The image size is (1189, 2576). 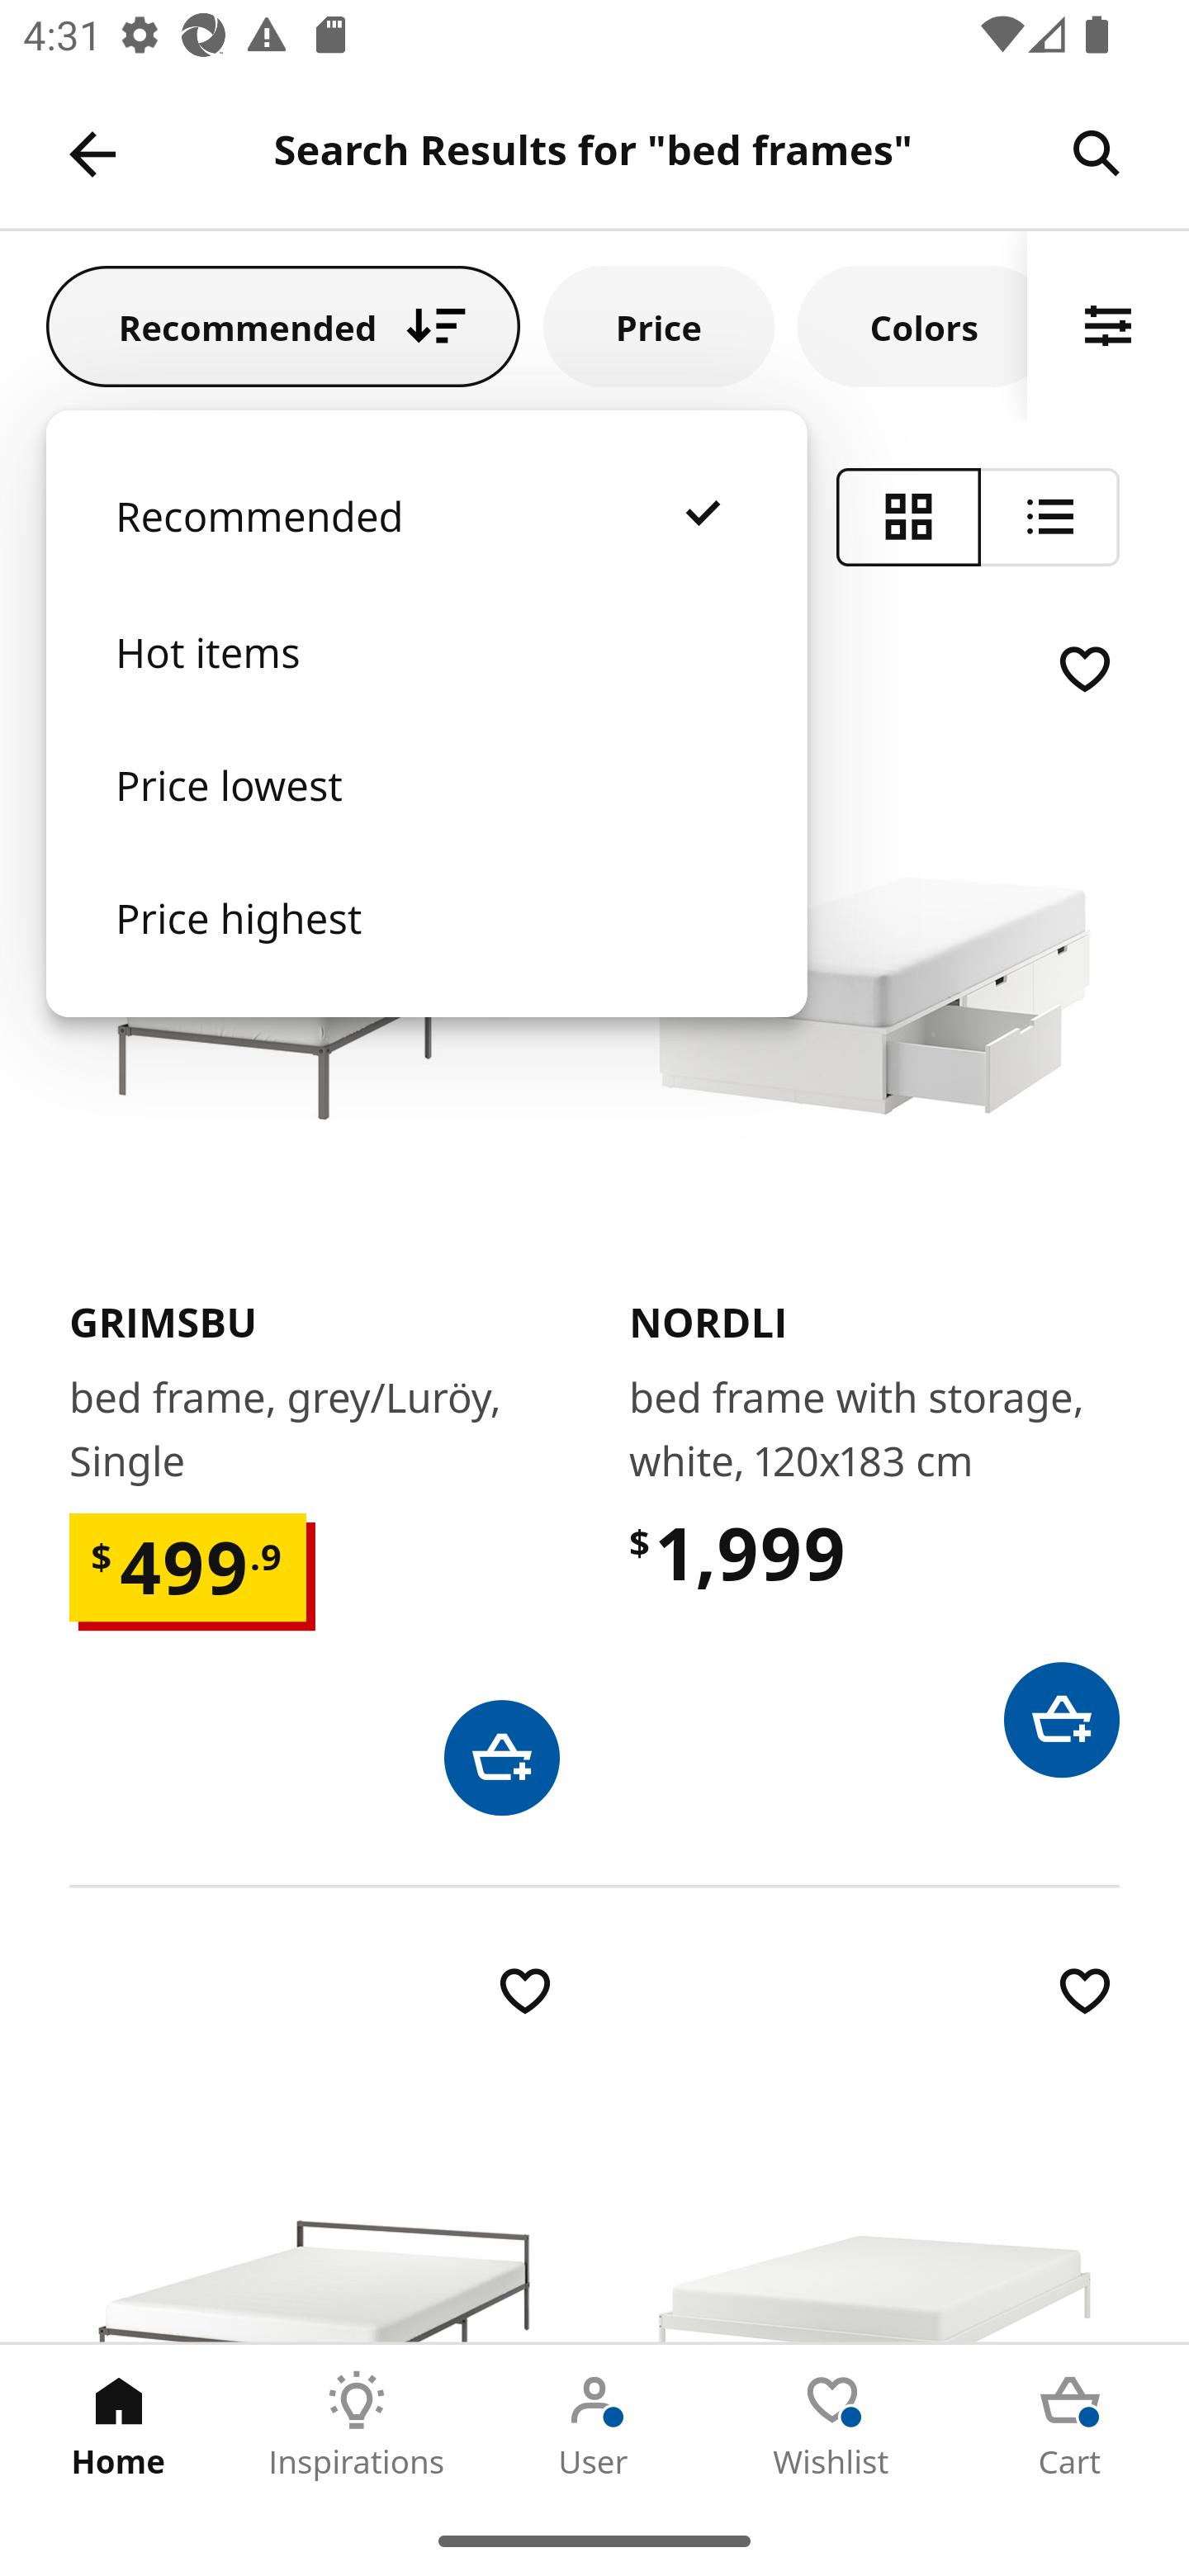 I want to click on Price, so click(x=659, y=325).